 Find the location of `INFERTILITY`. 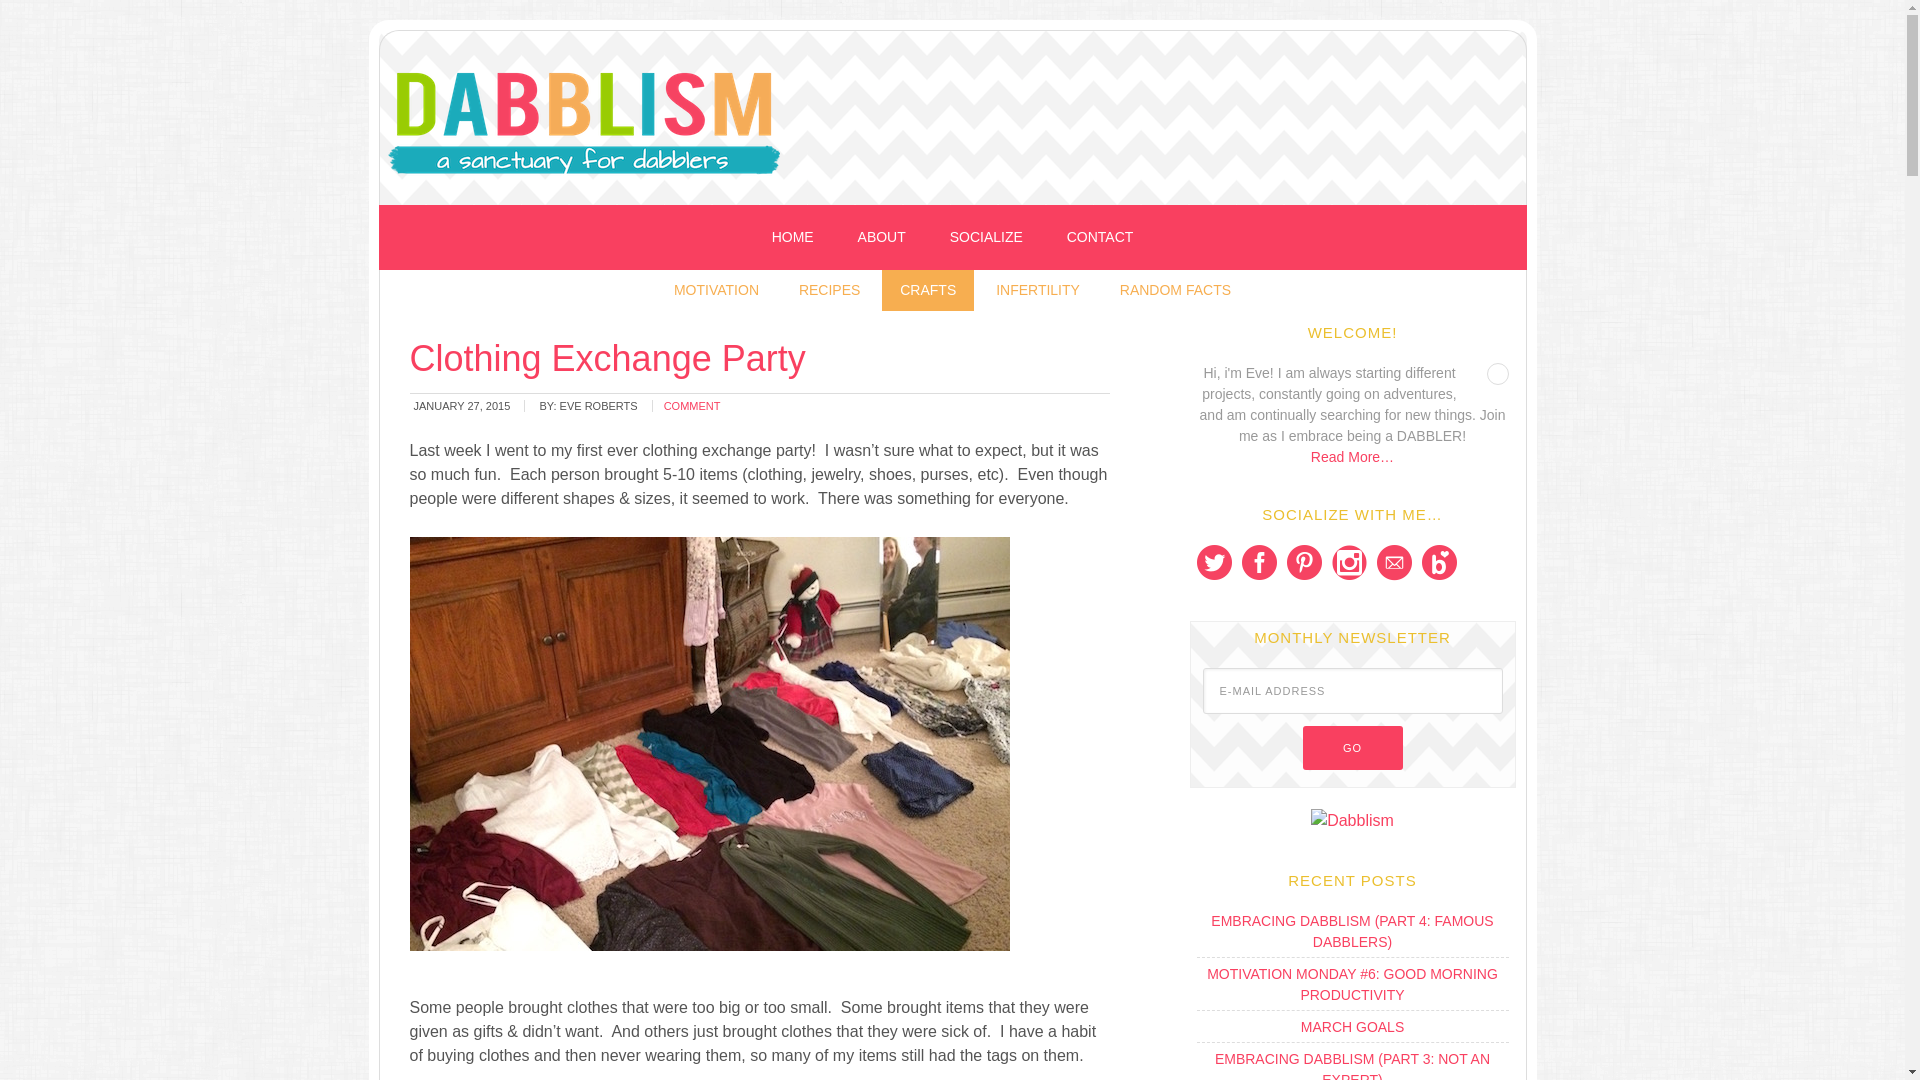

INFERTILITY is located at coordinates (1038, 290).